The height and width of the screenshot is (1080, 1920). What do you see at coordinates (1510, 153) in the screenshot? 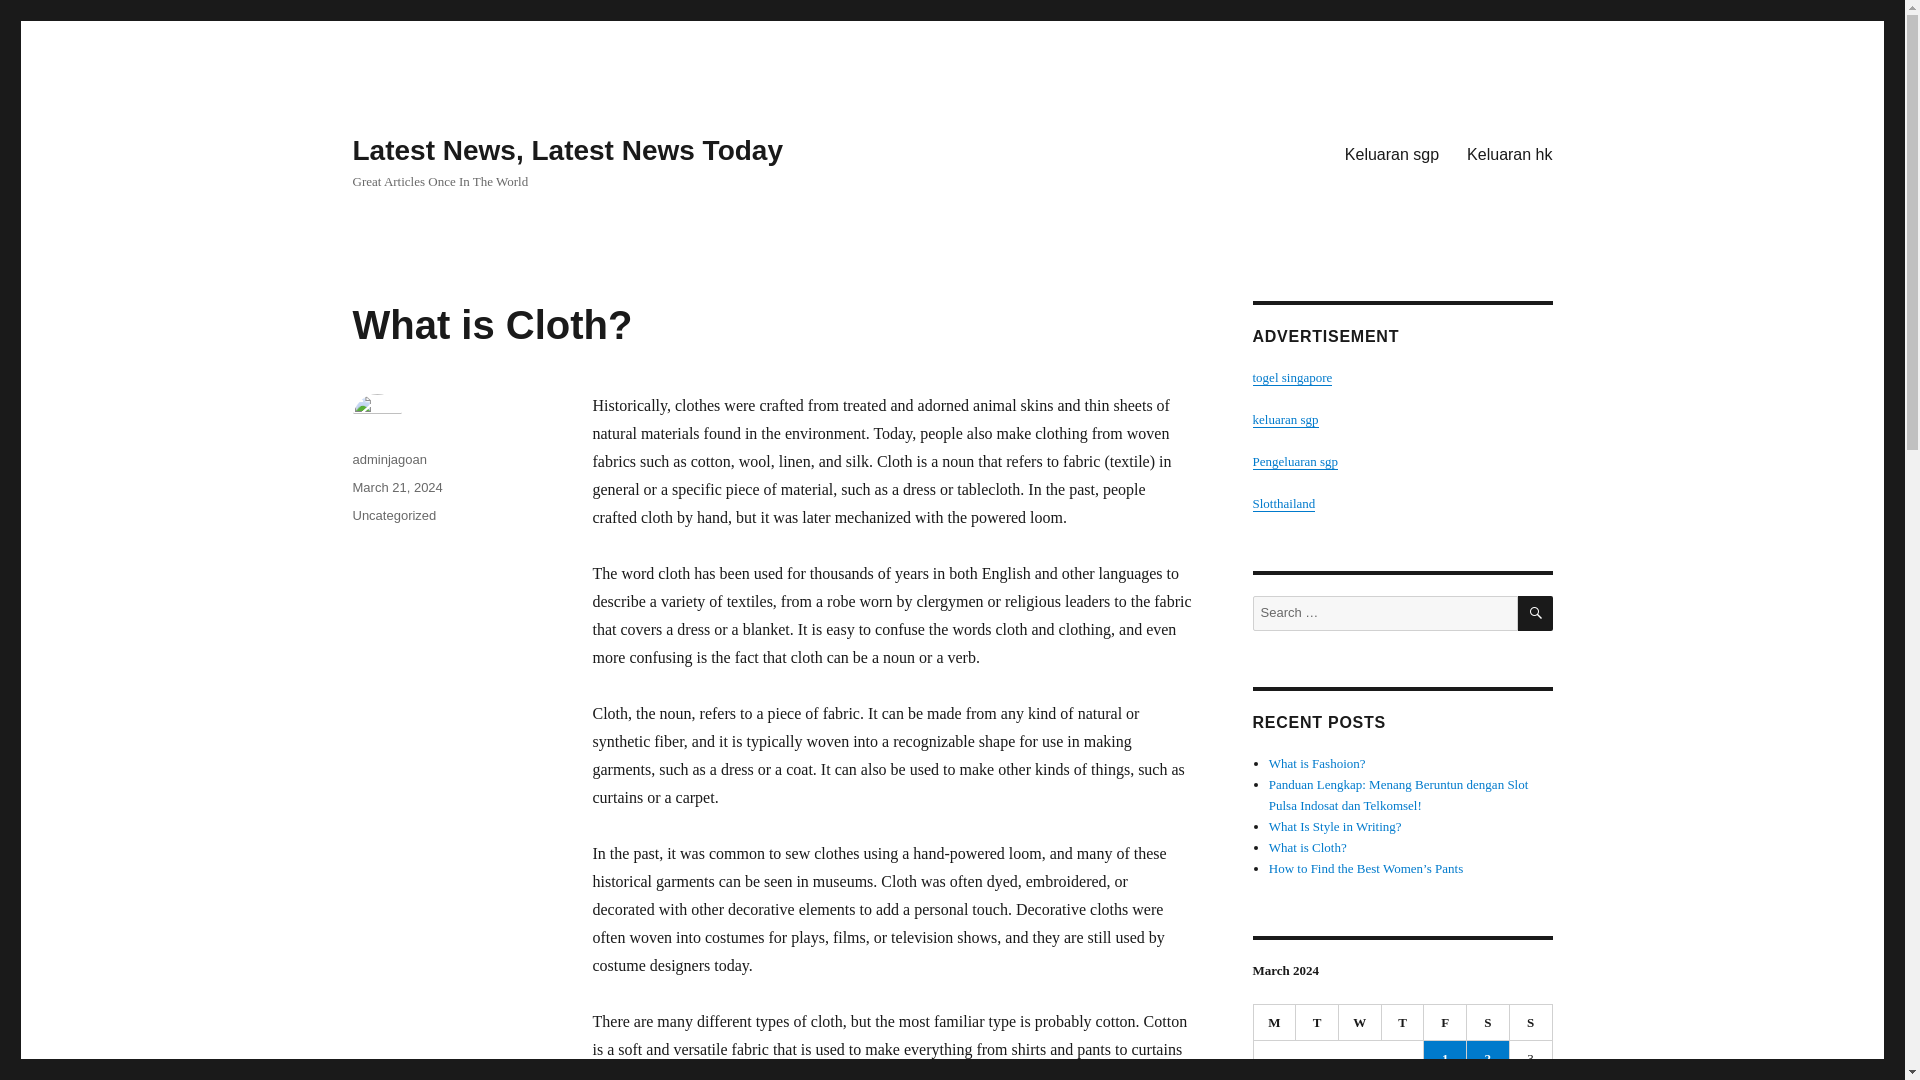
I see `Keluaran hk` at bounding box center [1510, 153].